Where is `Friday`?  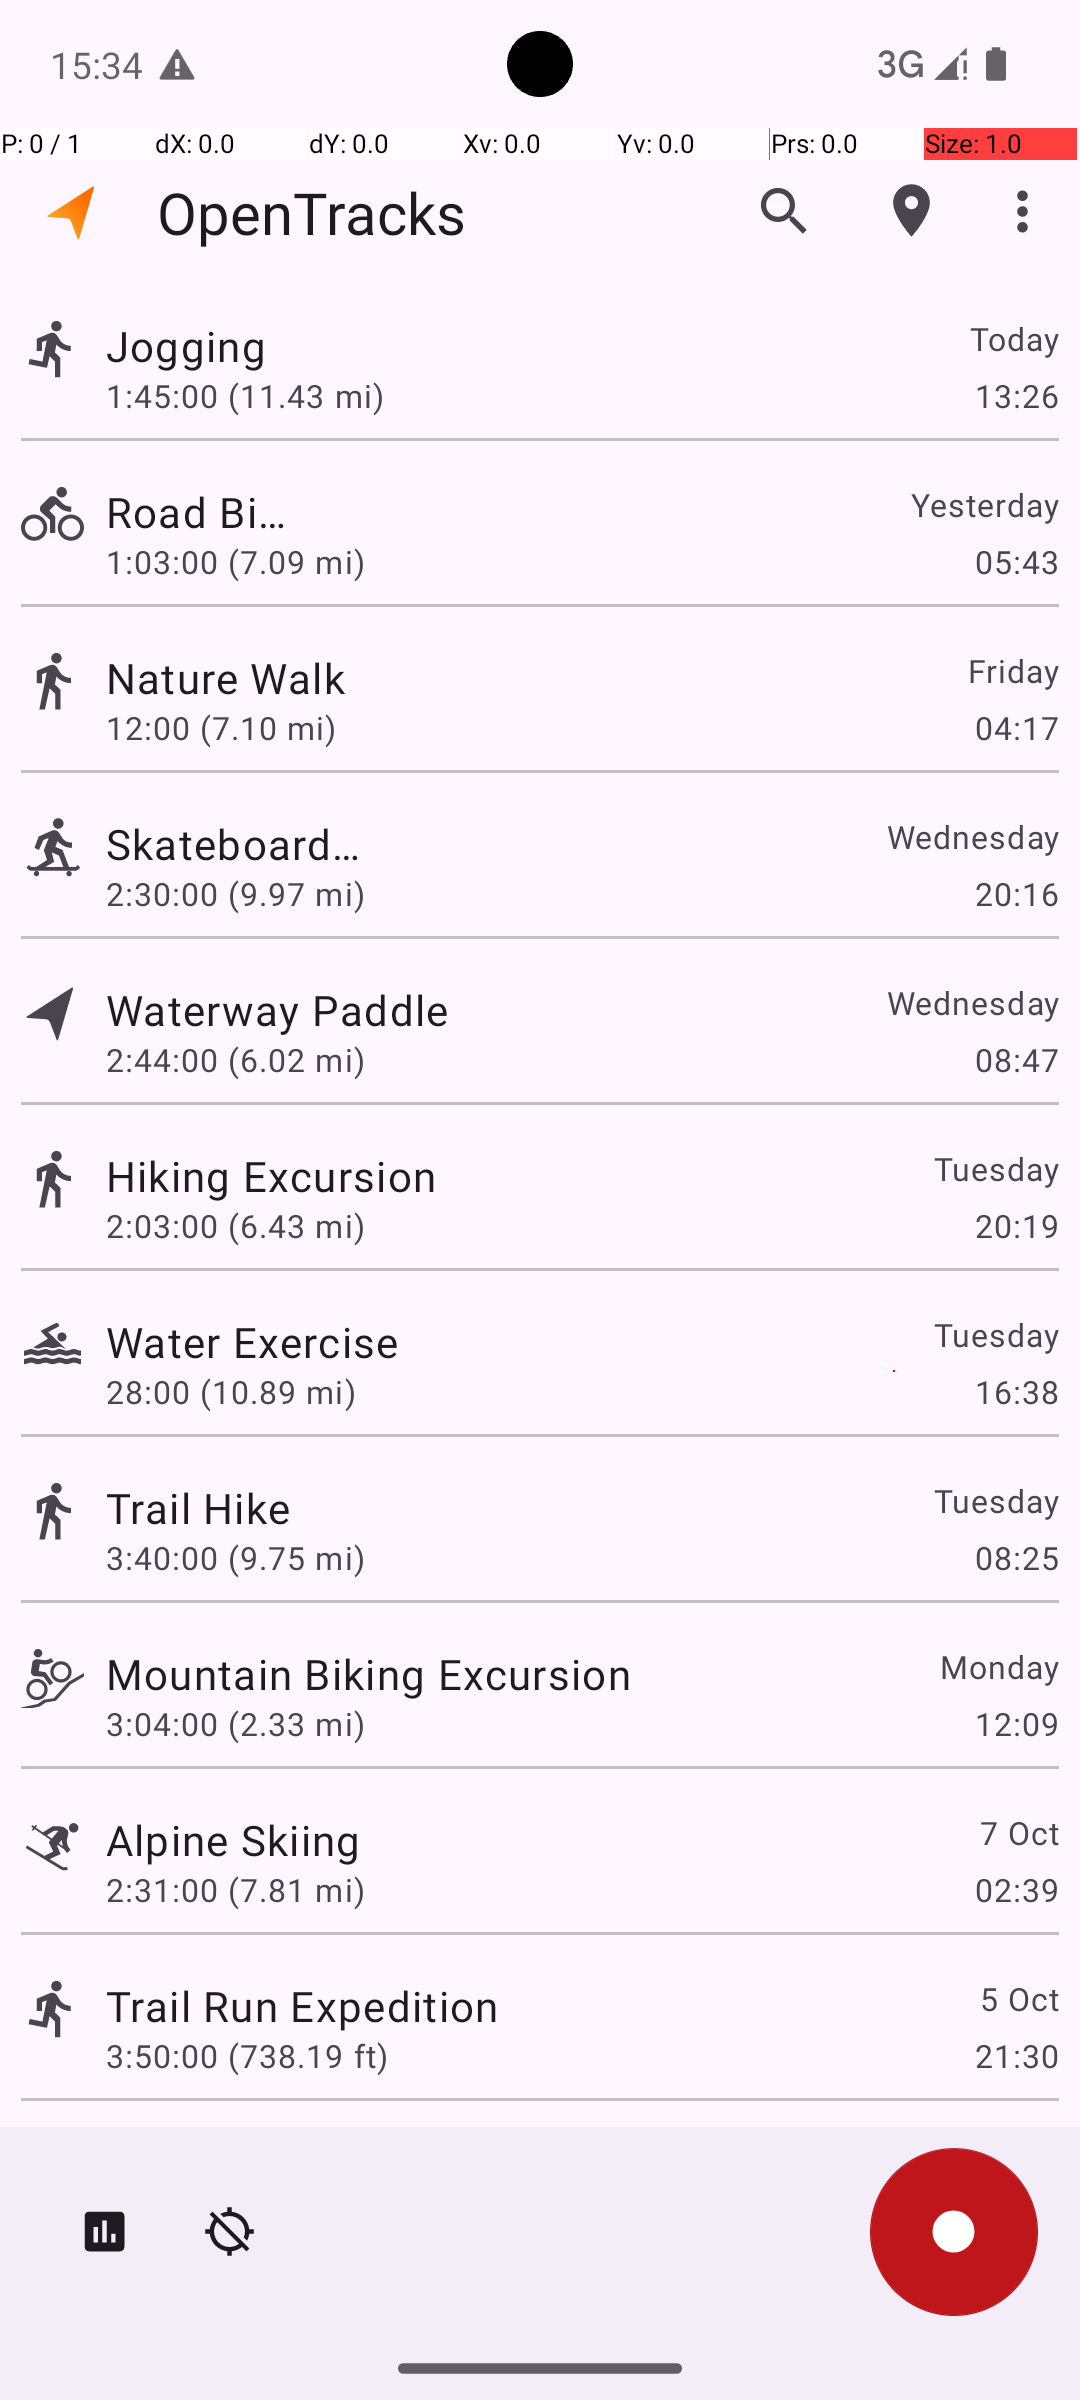 Friday is located at coordinates (1012, 670).